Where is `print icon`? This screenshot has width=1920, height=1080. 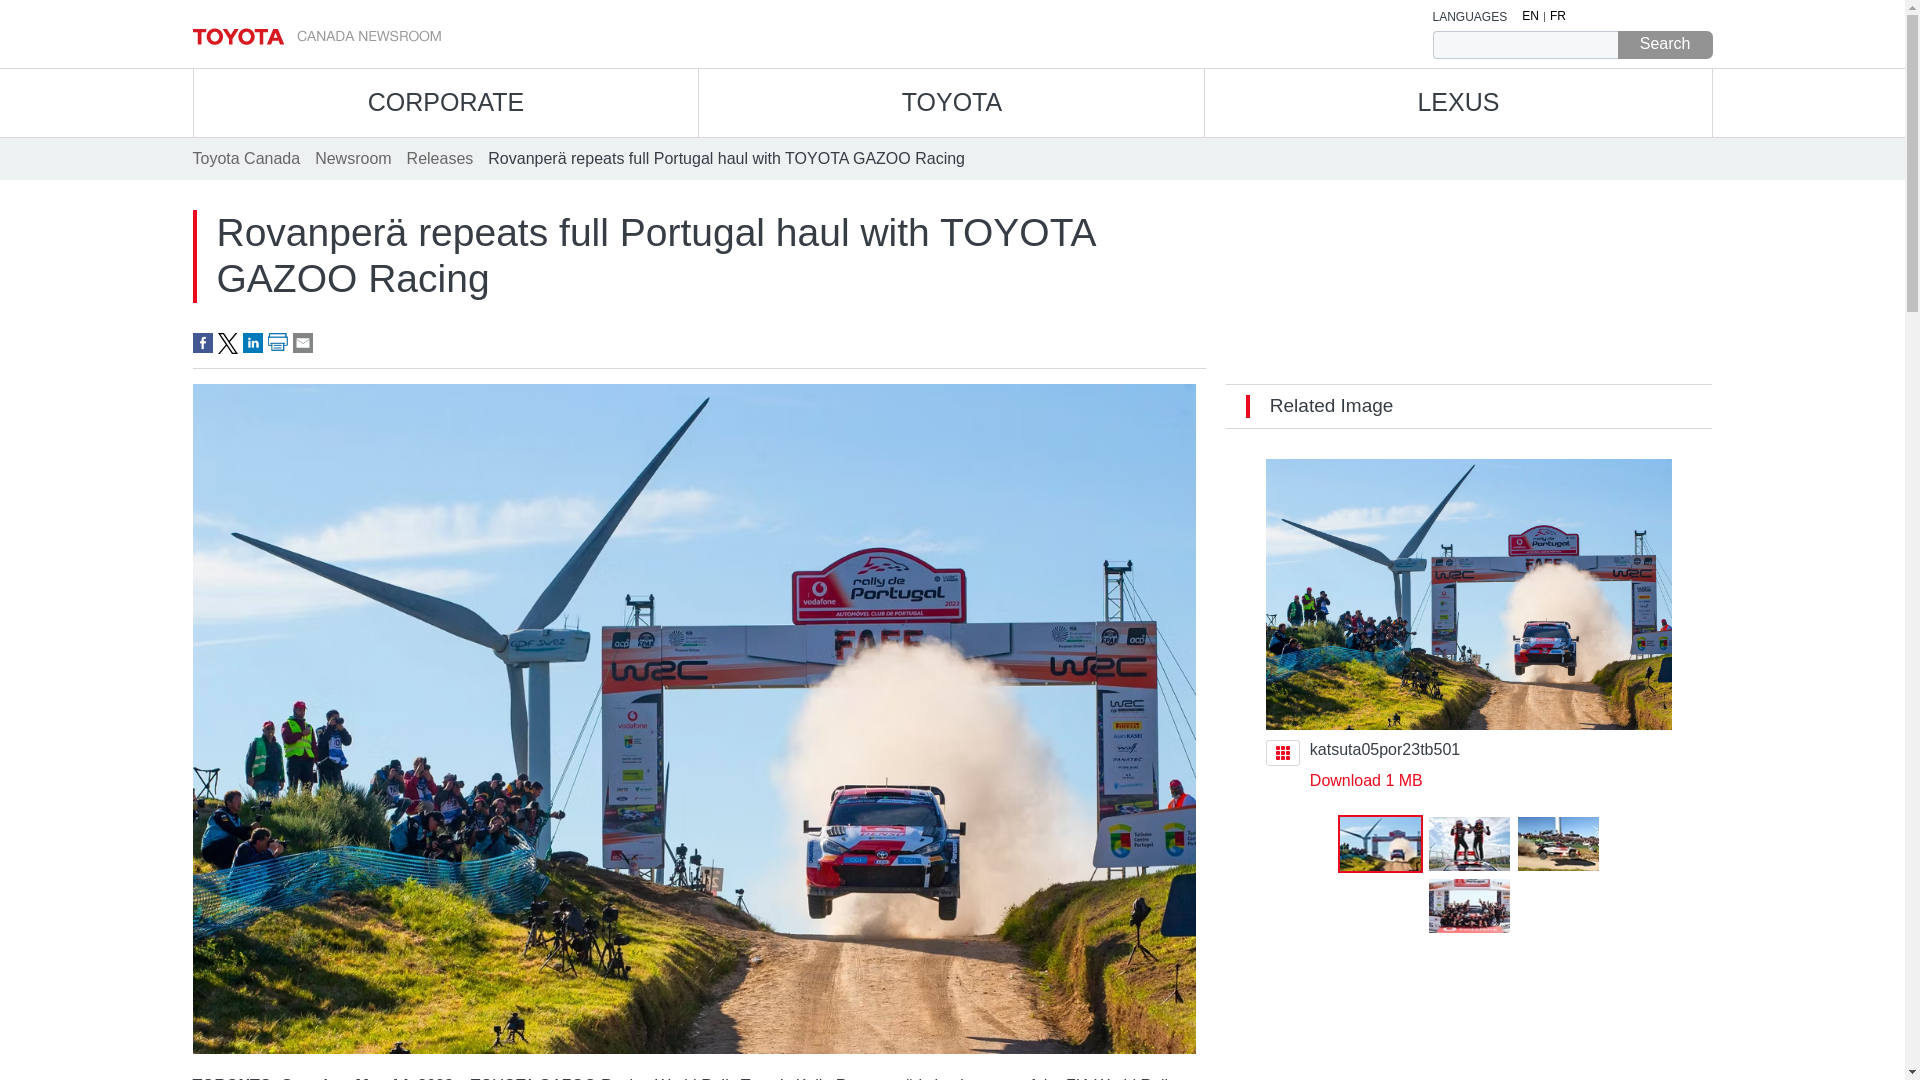 print icon is located at coordinates (278, 342).